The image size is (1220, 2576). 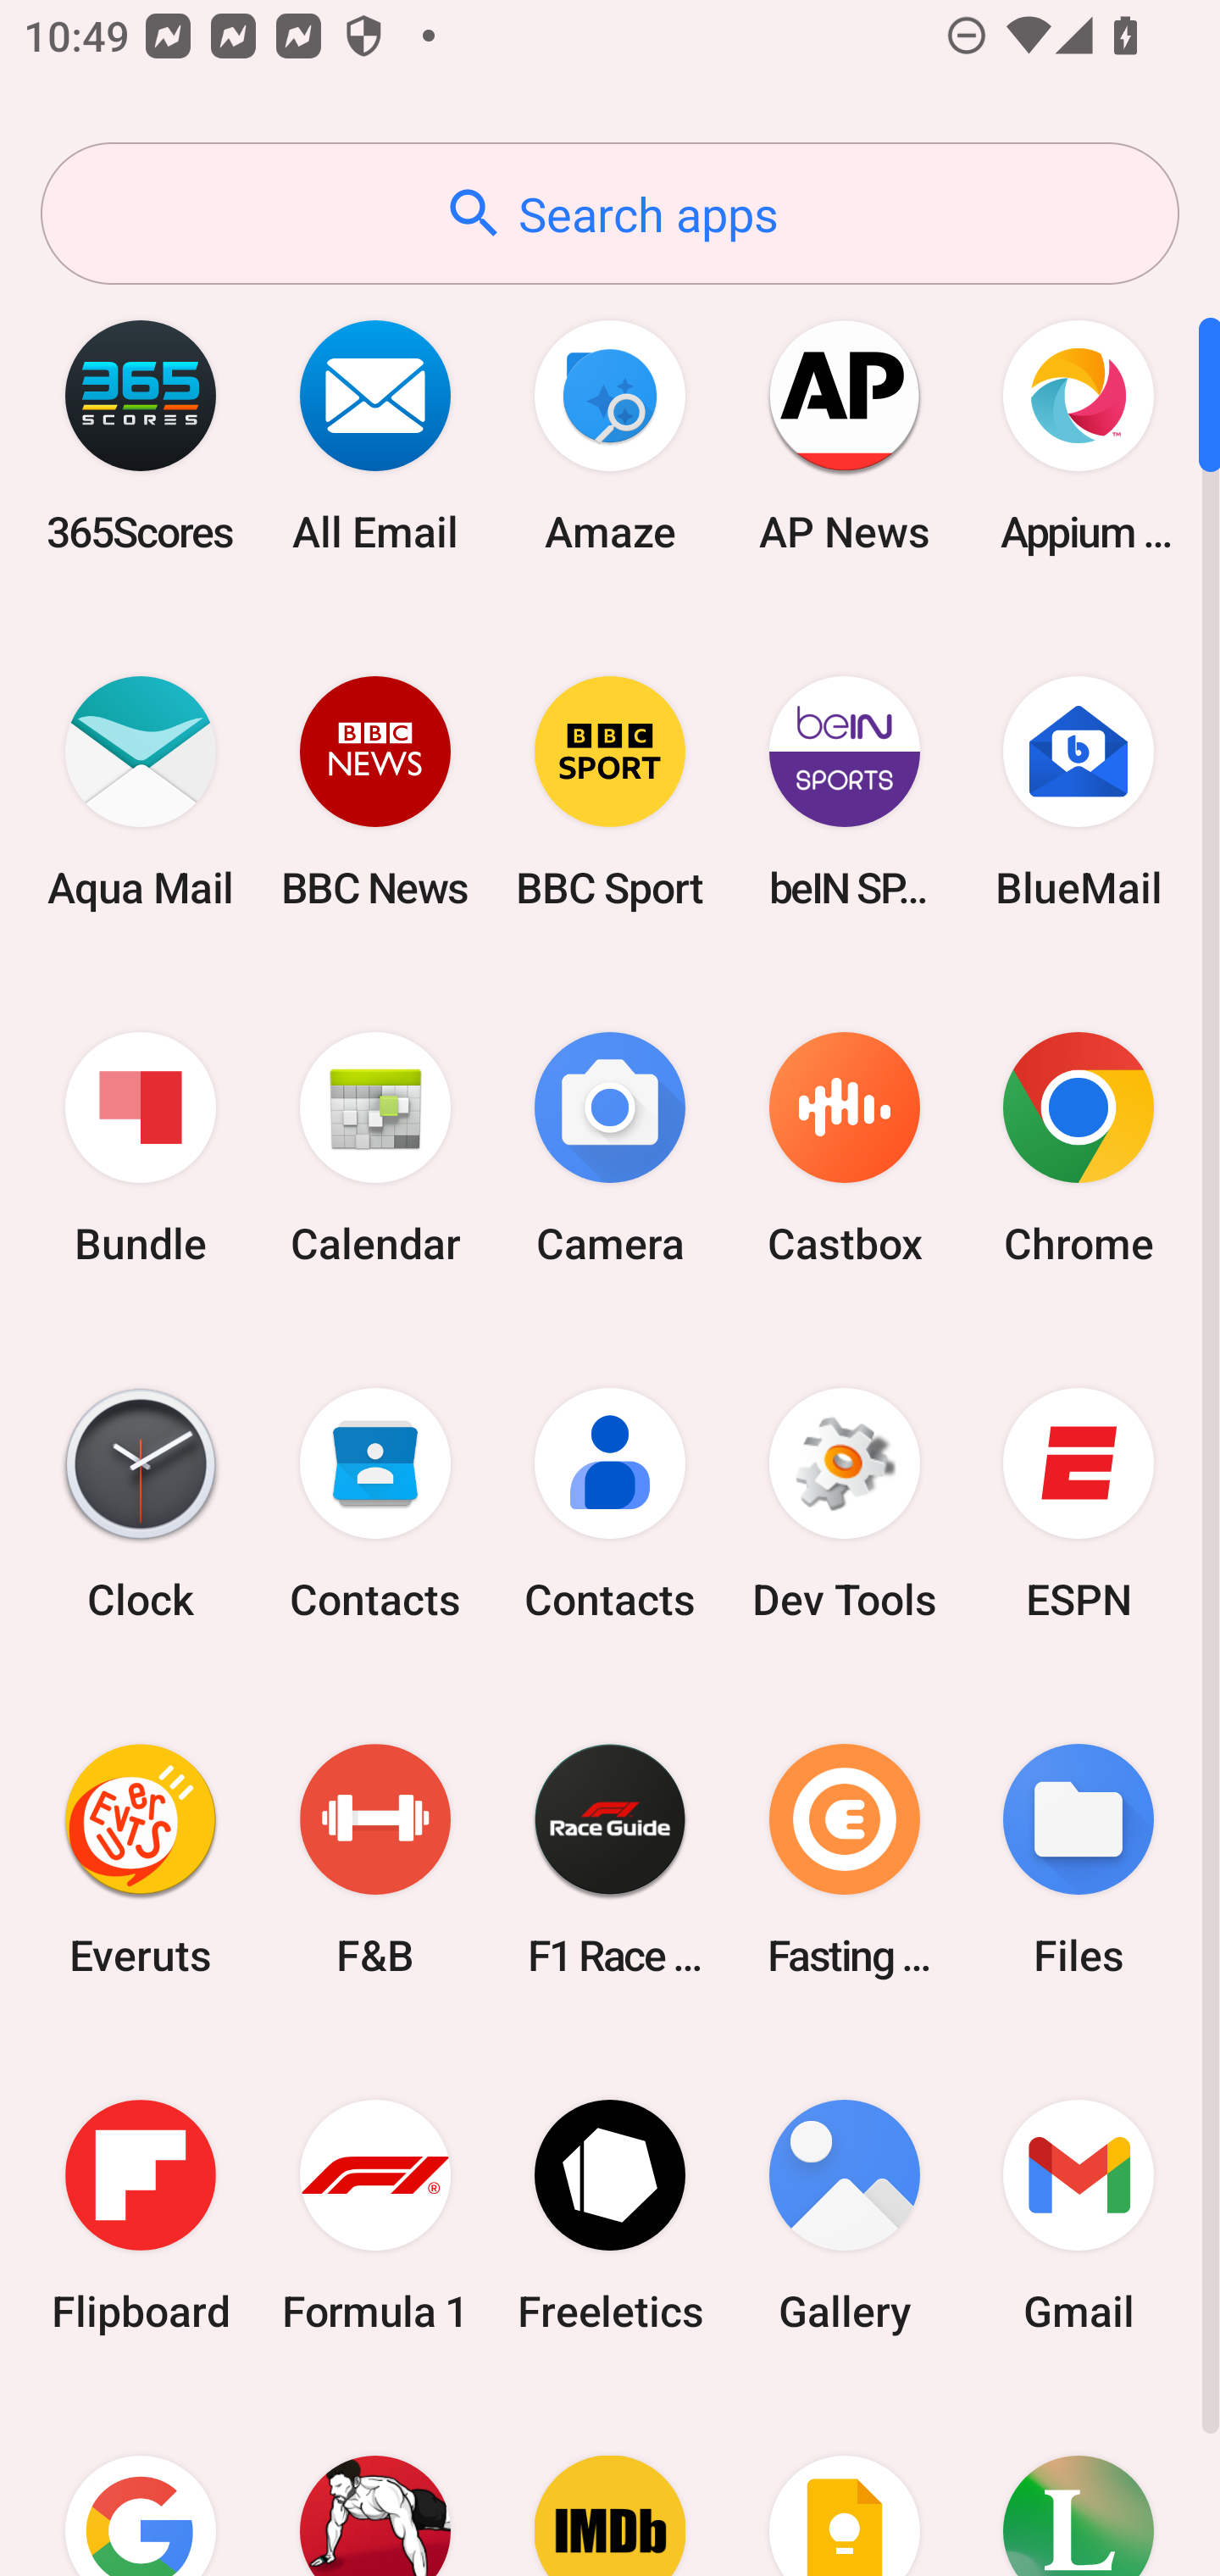 What do you see at coordinates (1079, 2484) in the screenshot?
I see `Lifesum` at bounding box center [1079, 2484].